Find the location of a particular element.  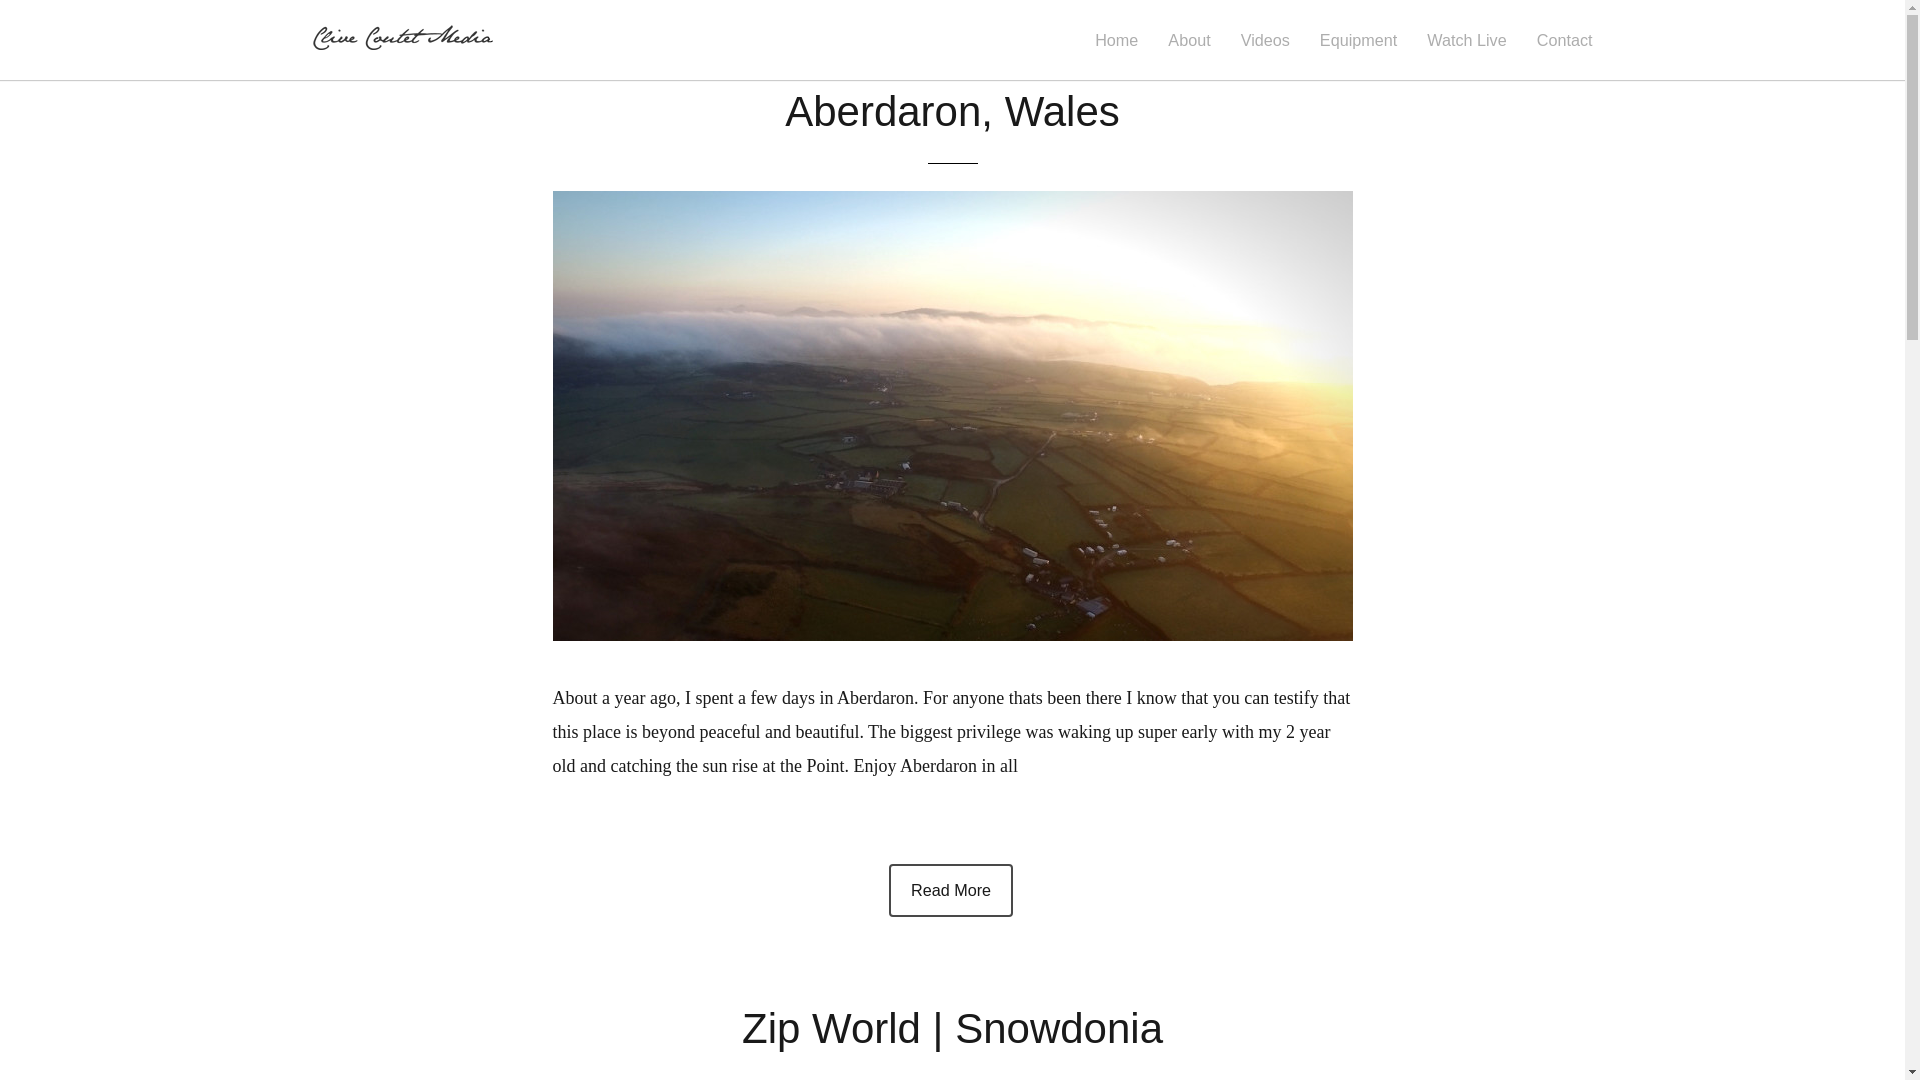

Home is located at coordinates (1116, 40).